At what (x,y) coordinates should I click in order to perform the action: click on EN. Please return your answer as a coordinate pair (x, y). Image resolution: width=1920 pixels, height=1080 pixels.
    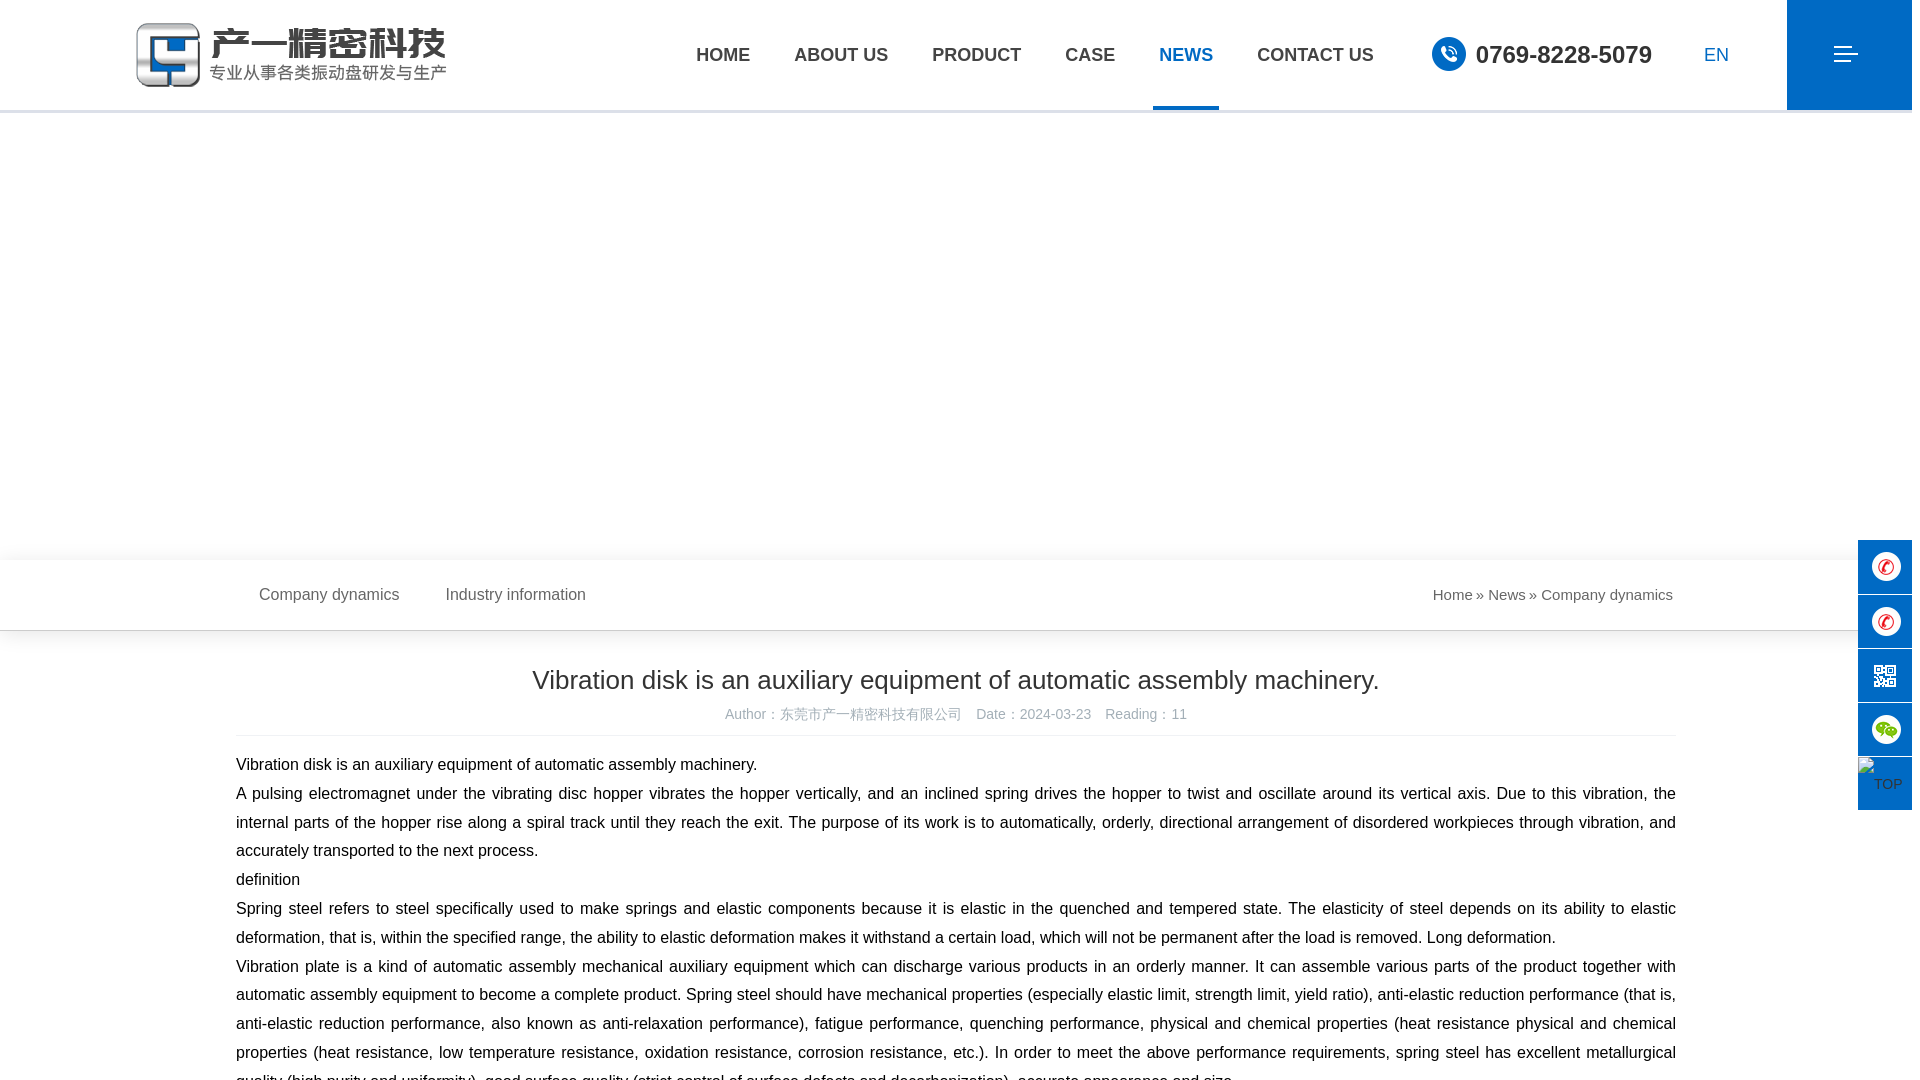
    Looking at the image, I should click on (1729, 54).